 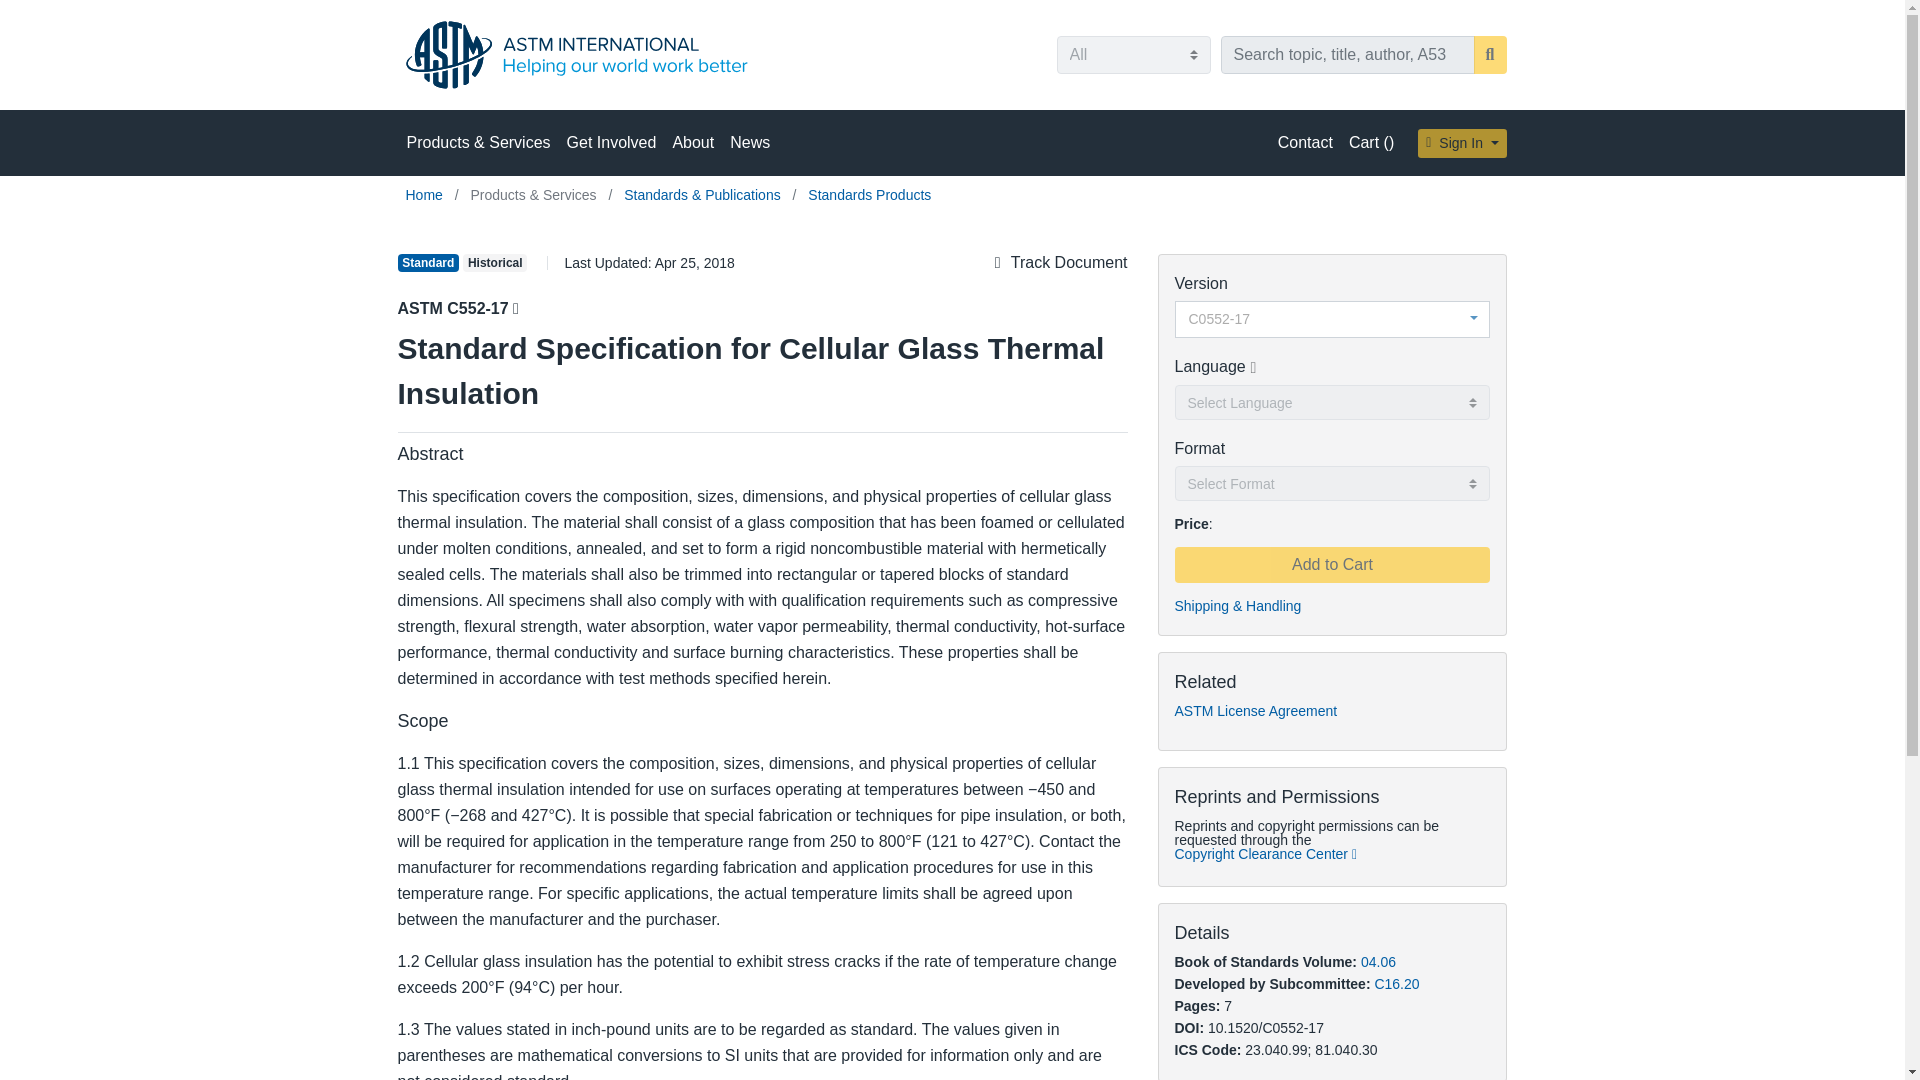 What do you see at coordinates (1331, 564) in the screenshot?
I see `Add to Cart` at bounding box center [1331, 564].